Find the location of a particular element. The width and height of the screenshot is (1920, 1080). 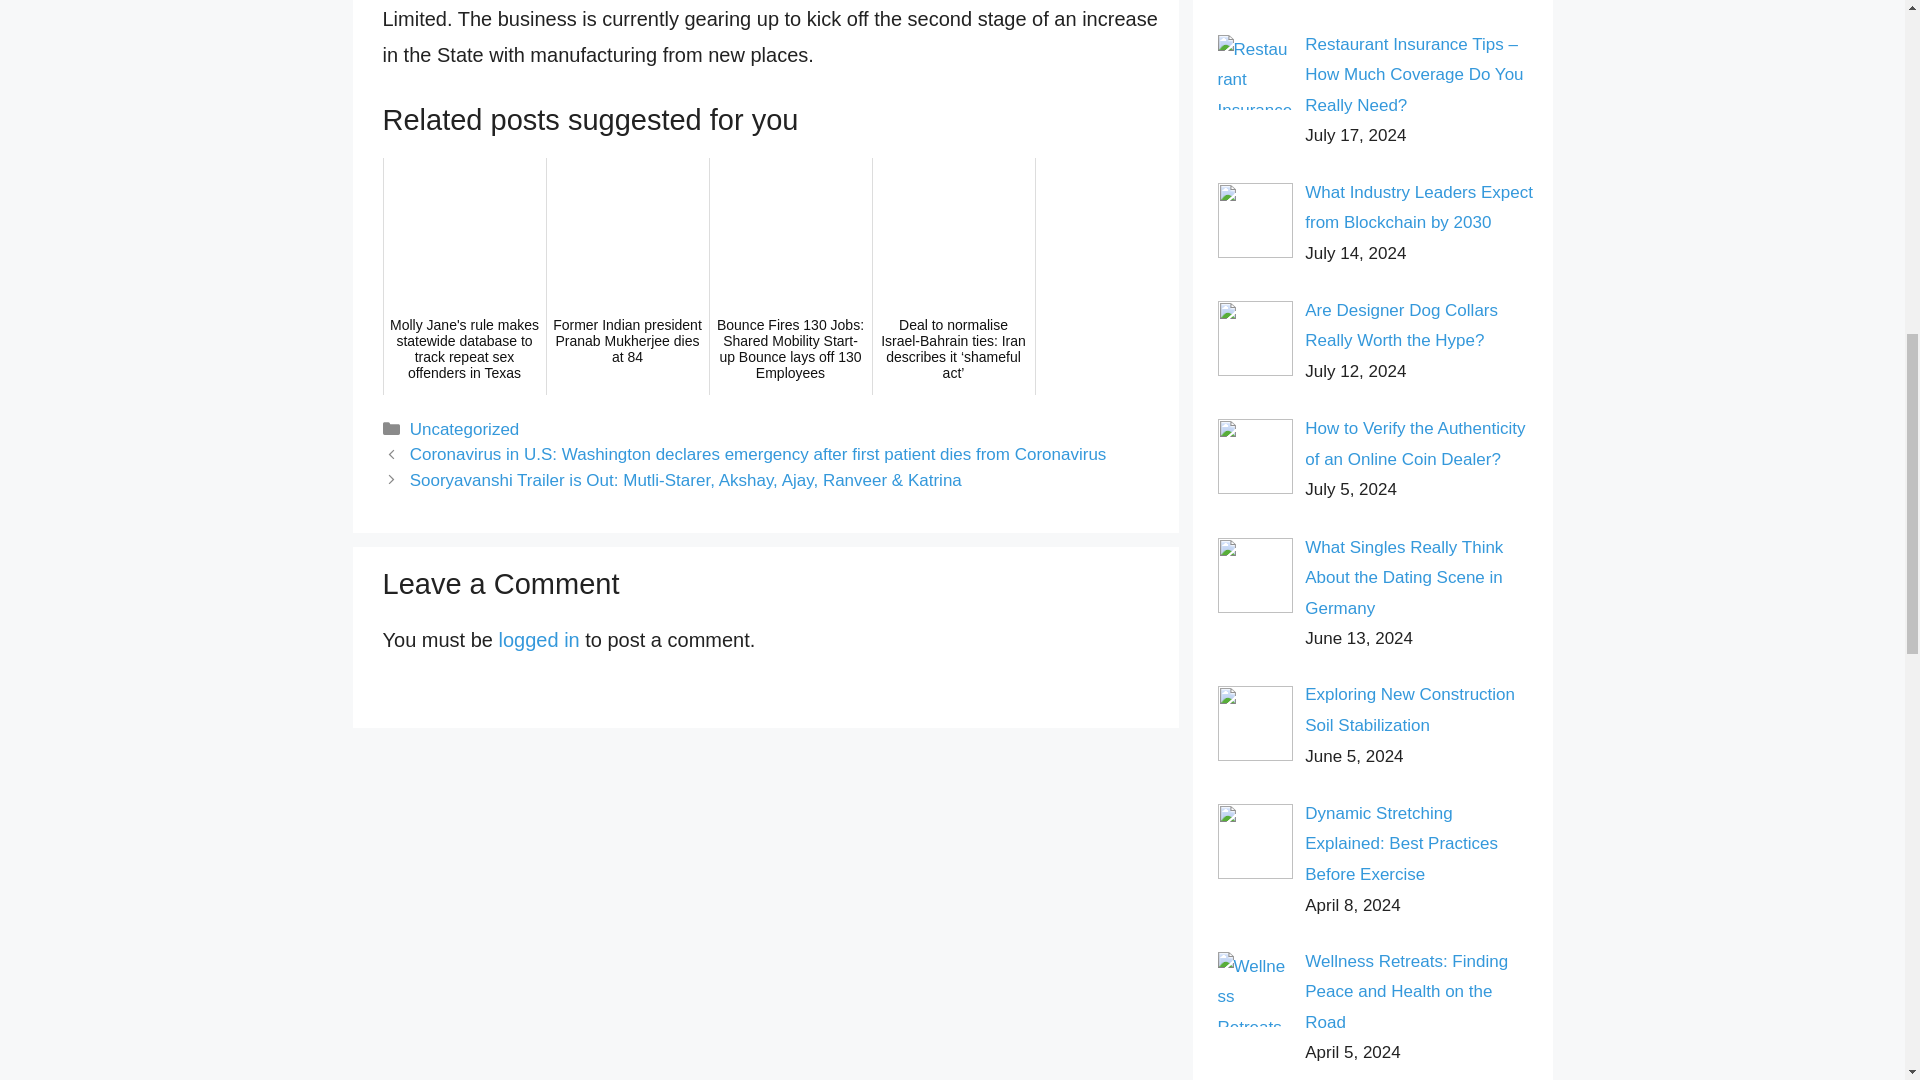

Dynamic Stretching Explained: Best Practices Before Exercise is located at coordinates (1401, 844).